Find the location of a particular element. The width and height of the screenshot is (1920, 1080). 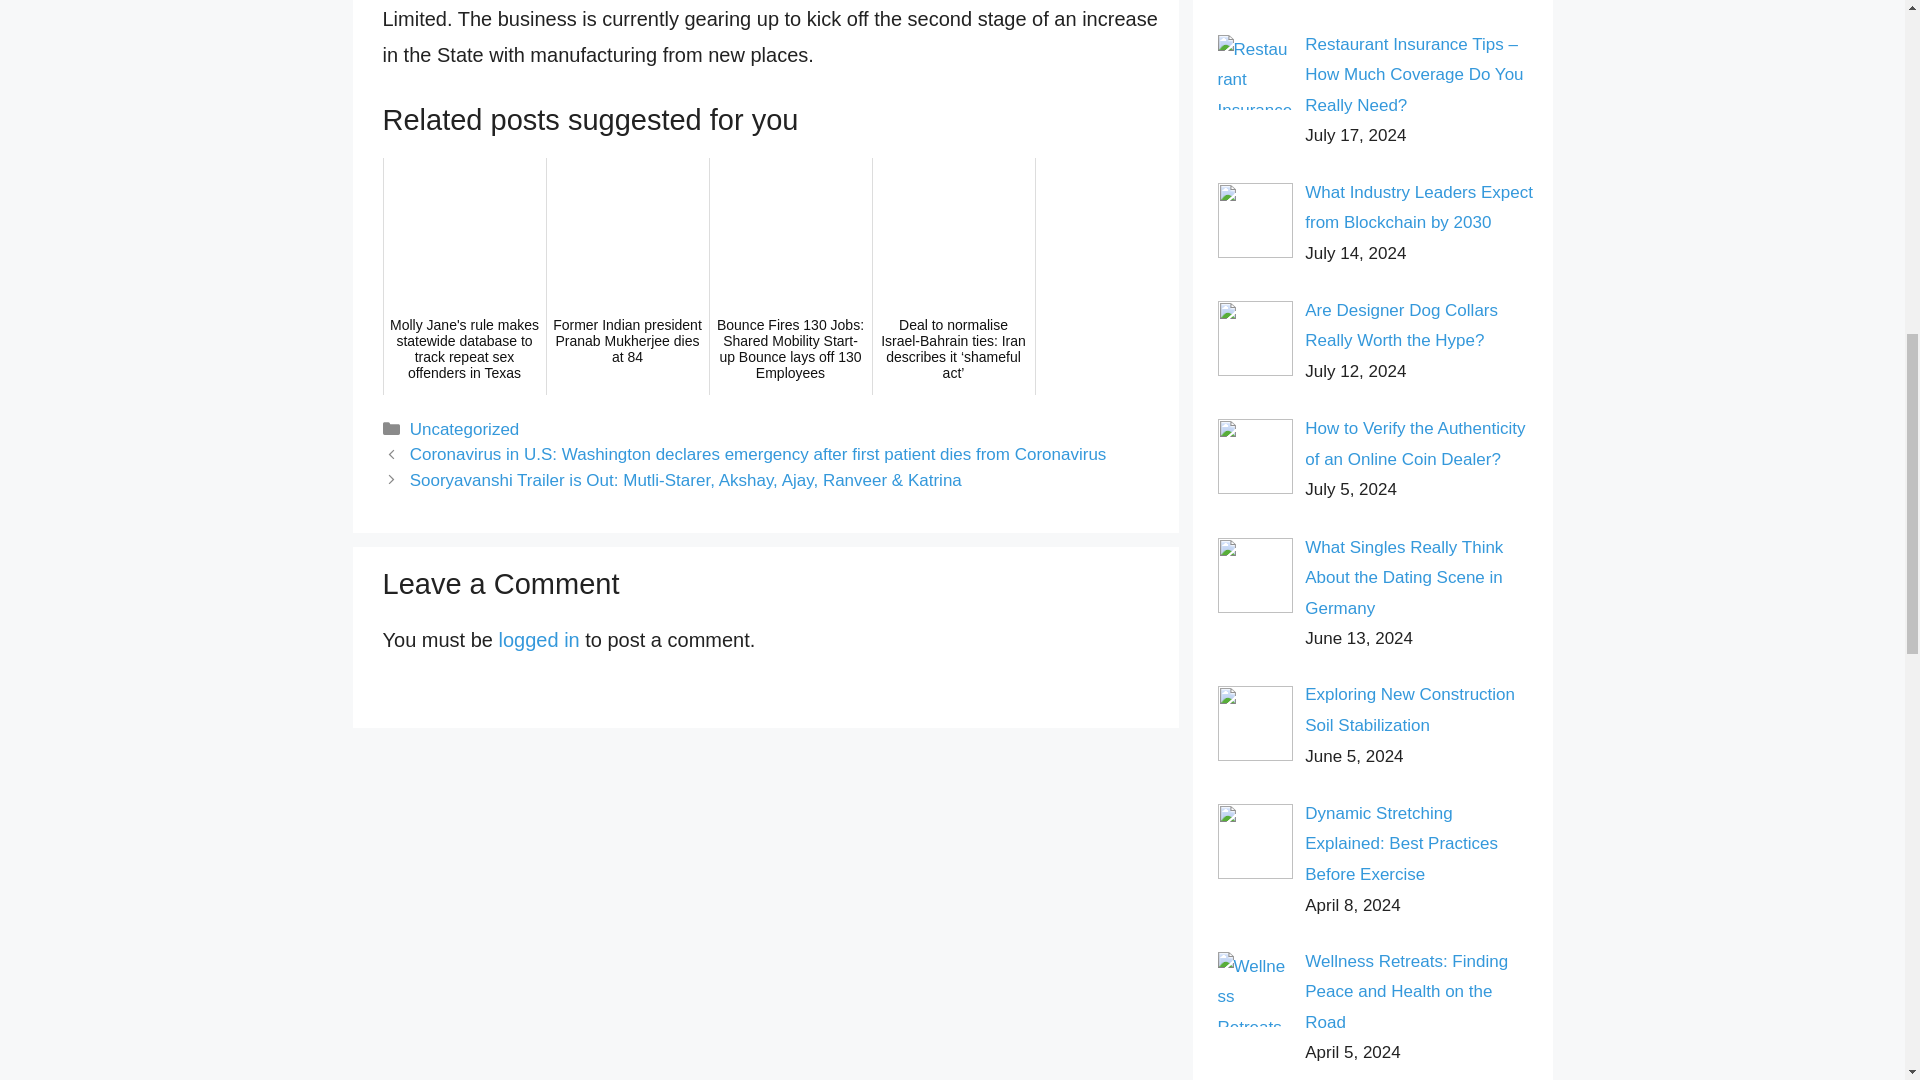

Dynamic Stretching Explained: Best Practices Before Exercise is located at coordinates (1401, 844).